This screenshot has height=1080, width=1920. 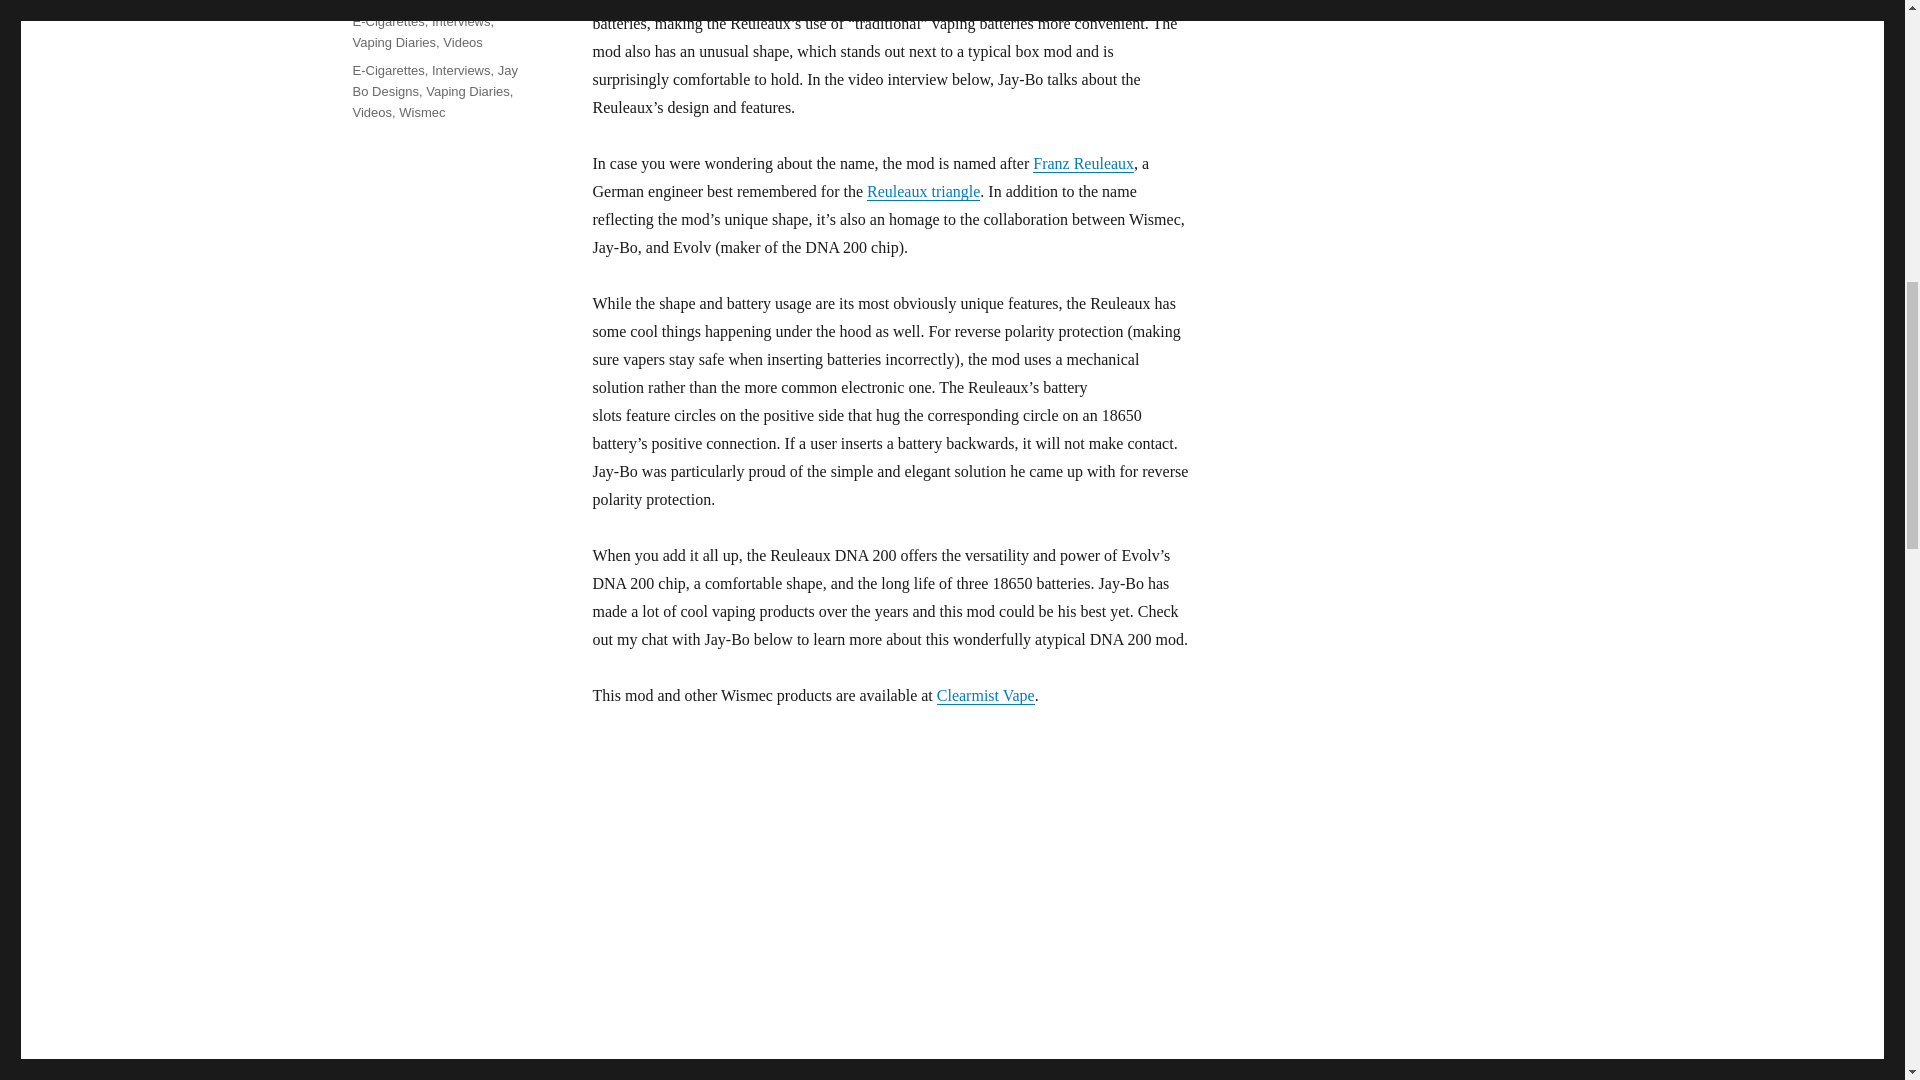 I want to click on Reuleaux triangle, so click(x=923, y=190).